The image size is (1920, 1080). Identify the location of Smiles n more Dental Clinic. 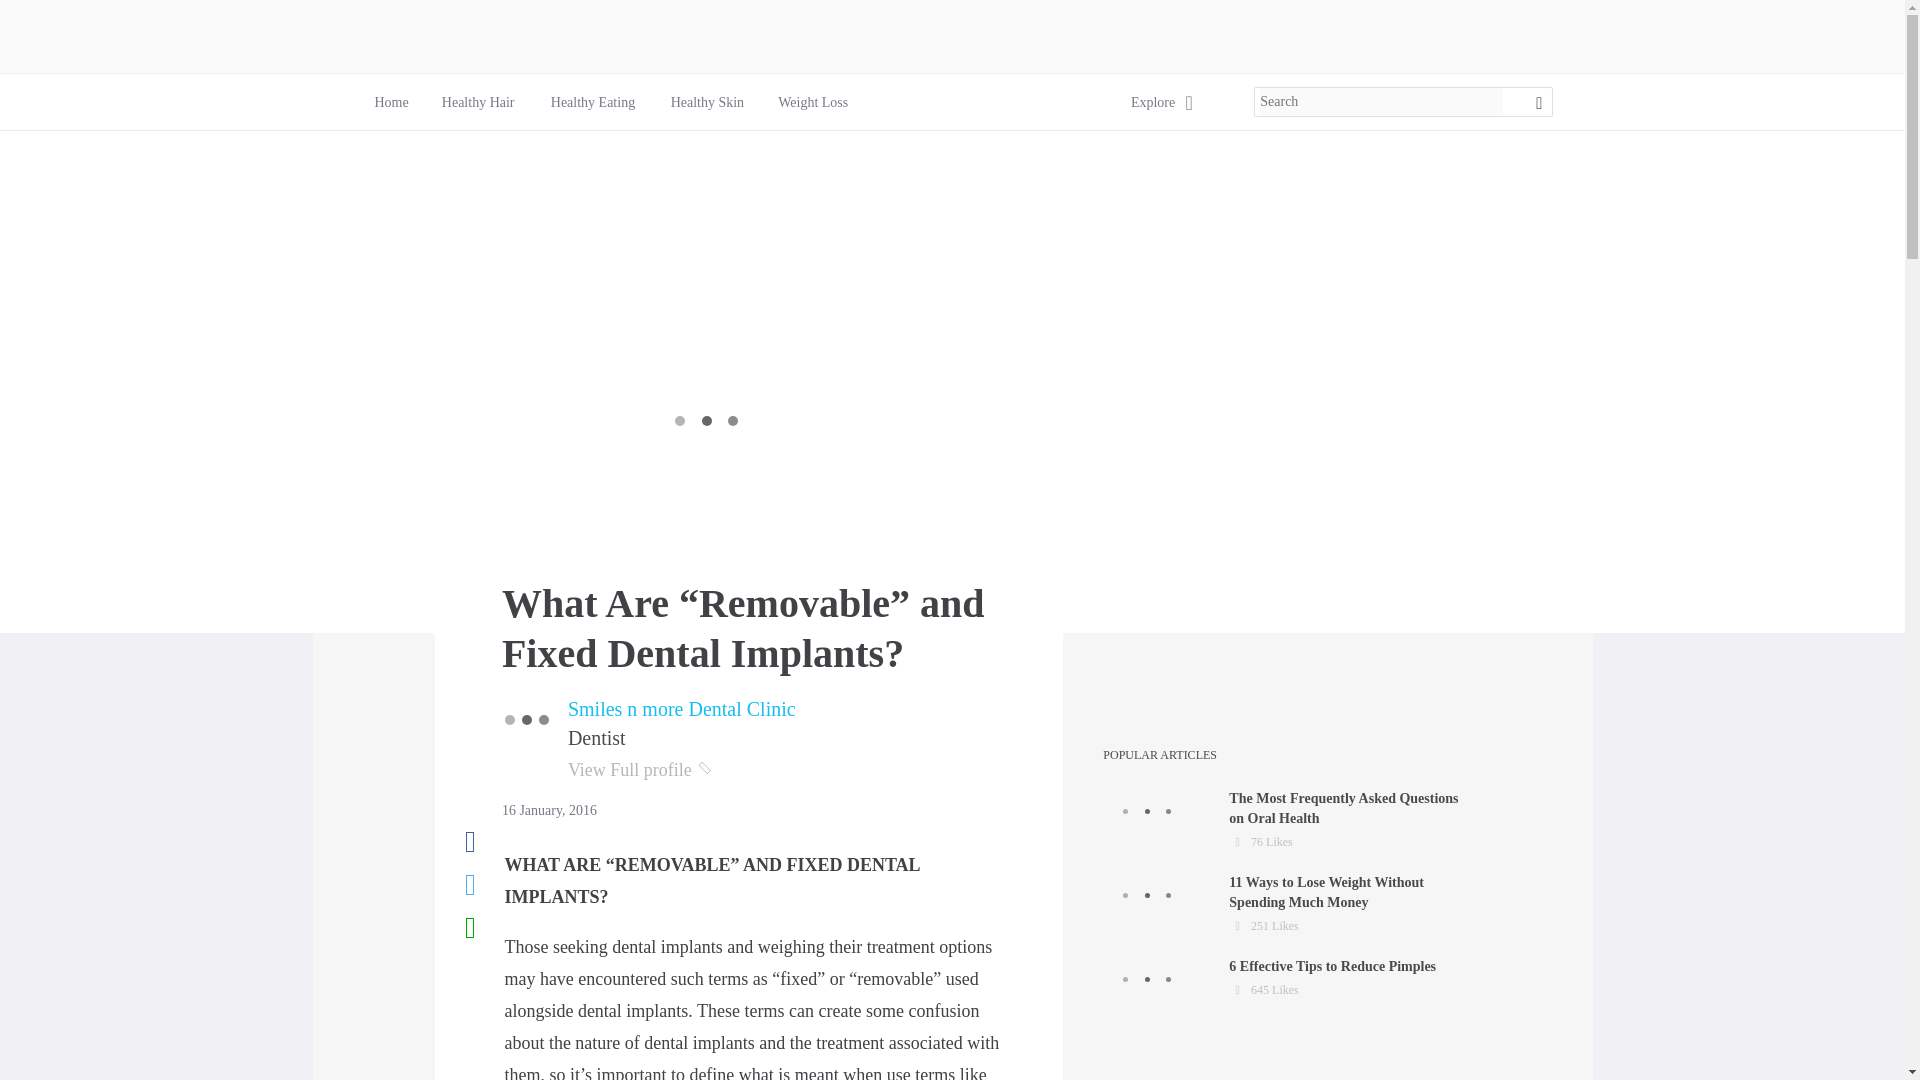
(1152, 102).